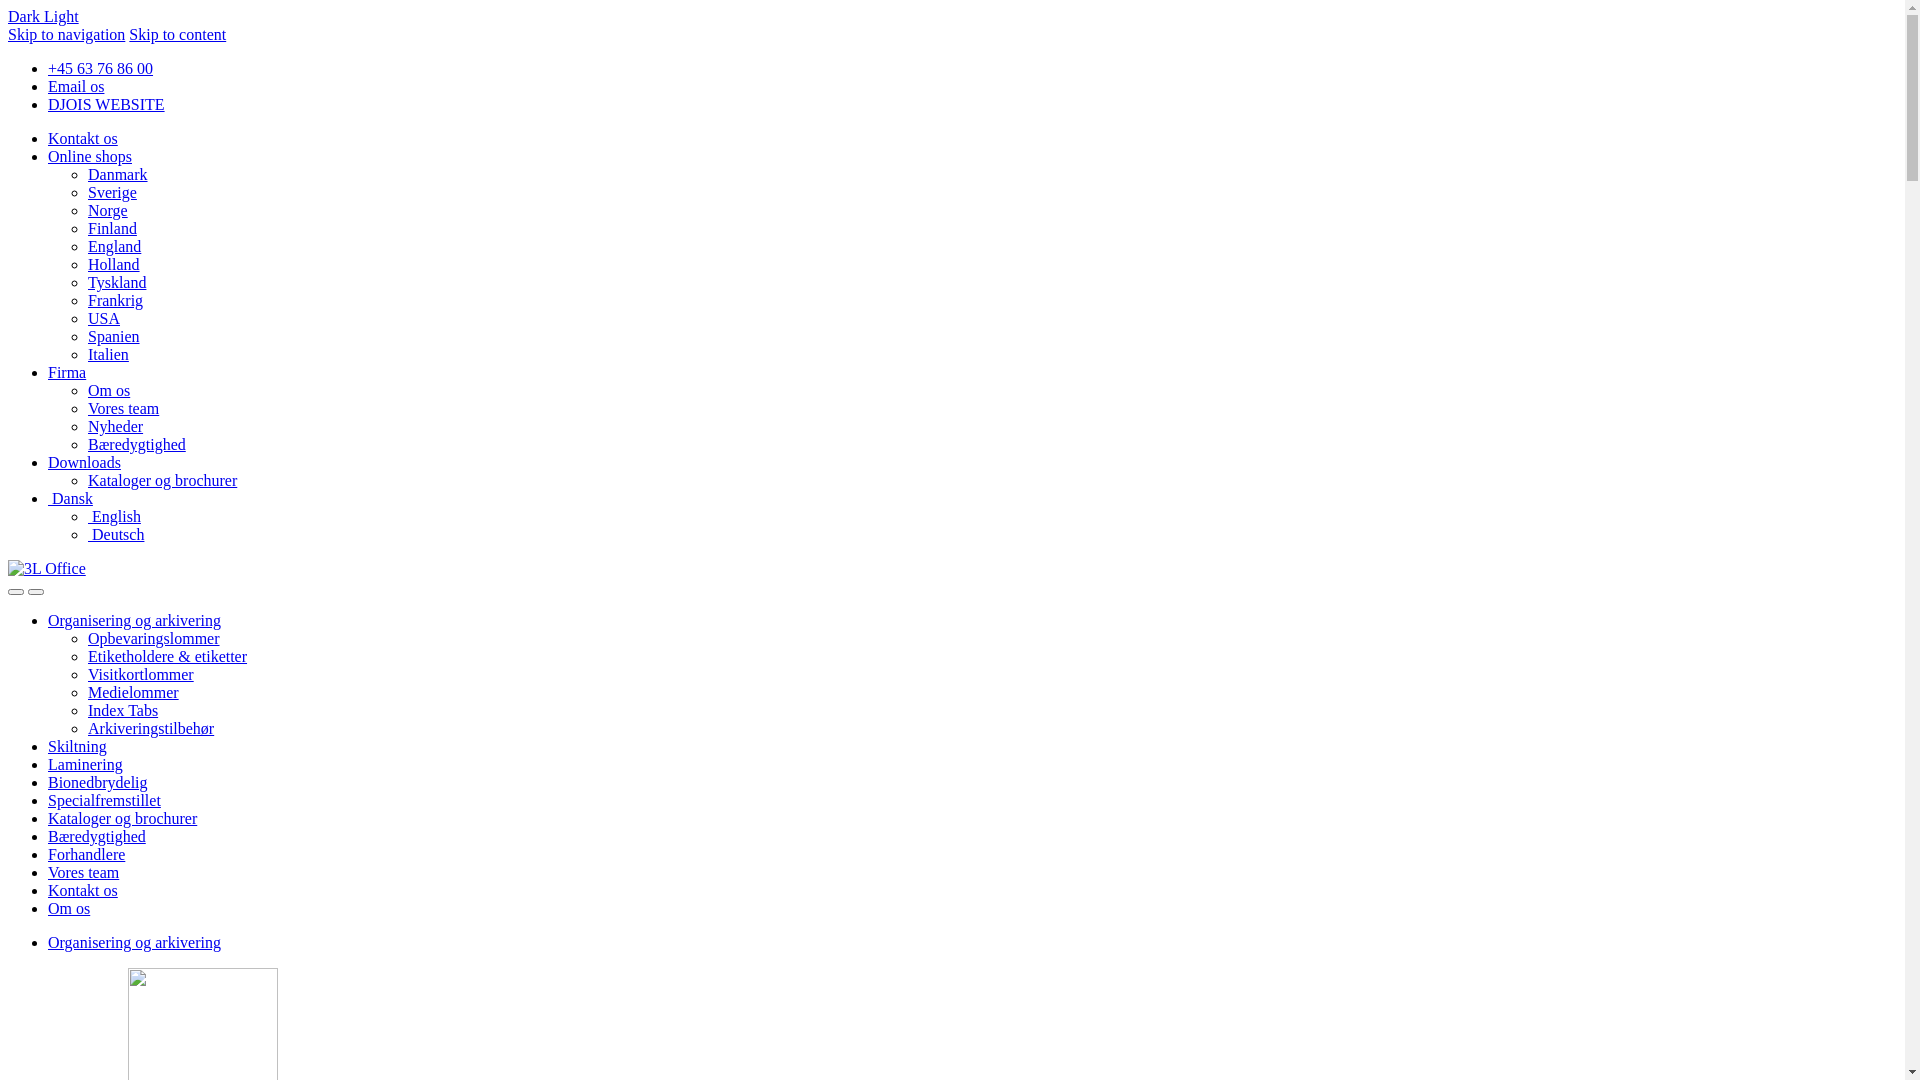  I want to click on  Deutsch, so click(116, 534).